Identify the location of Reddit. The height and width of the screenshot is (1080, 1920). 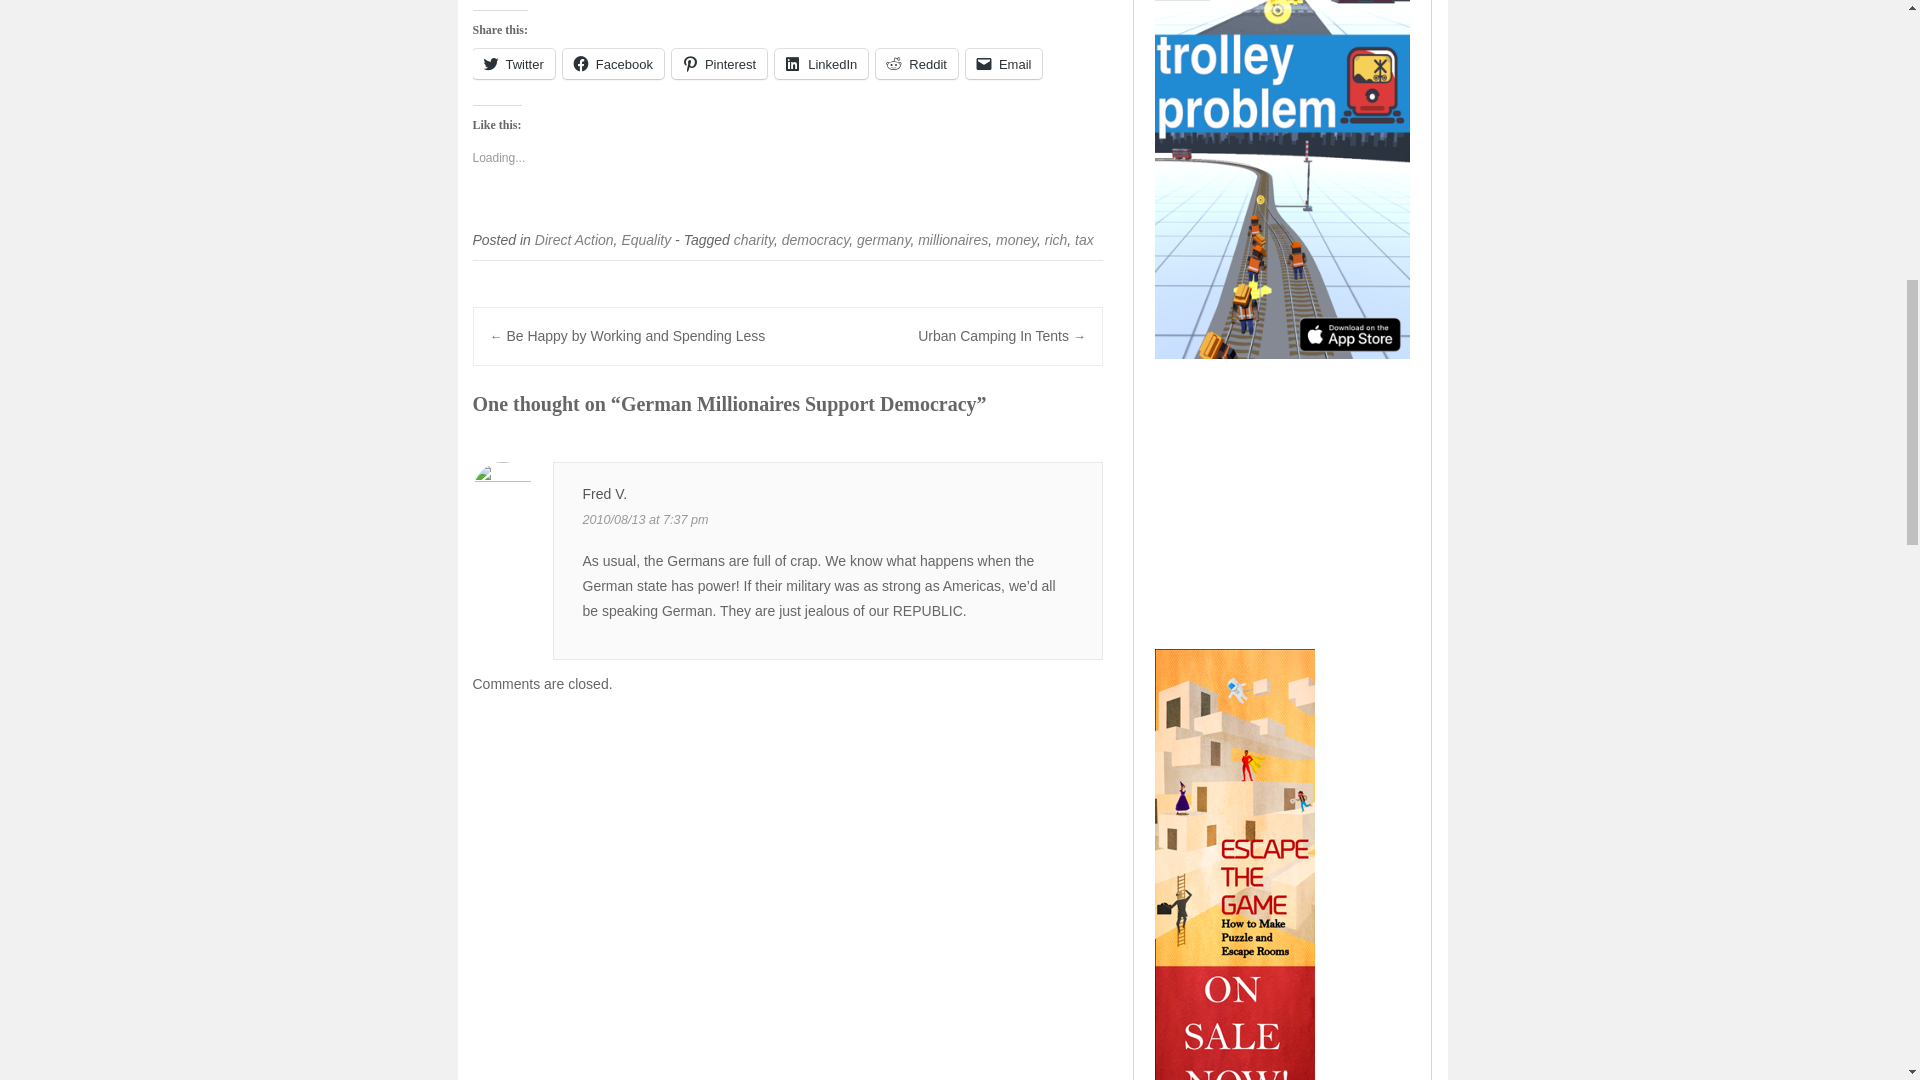
(916, 63).